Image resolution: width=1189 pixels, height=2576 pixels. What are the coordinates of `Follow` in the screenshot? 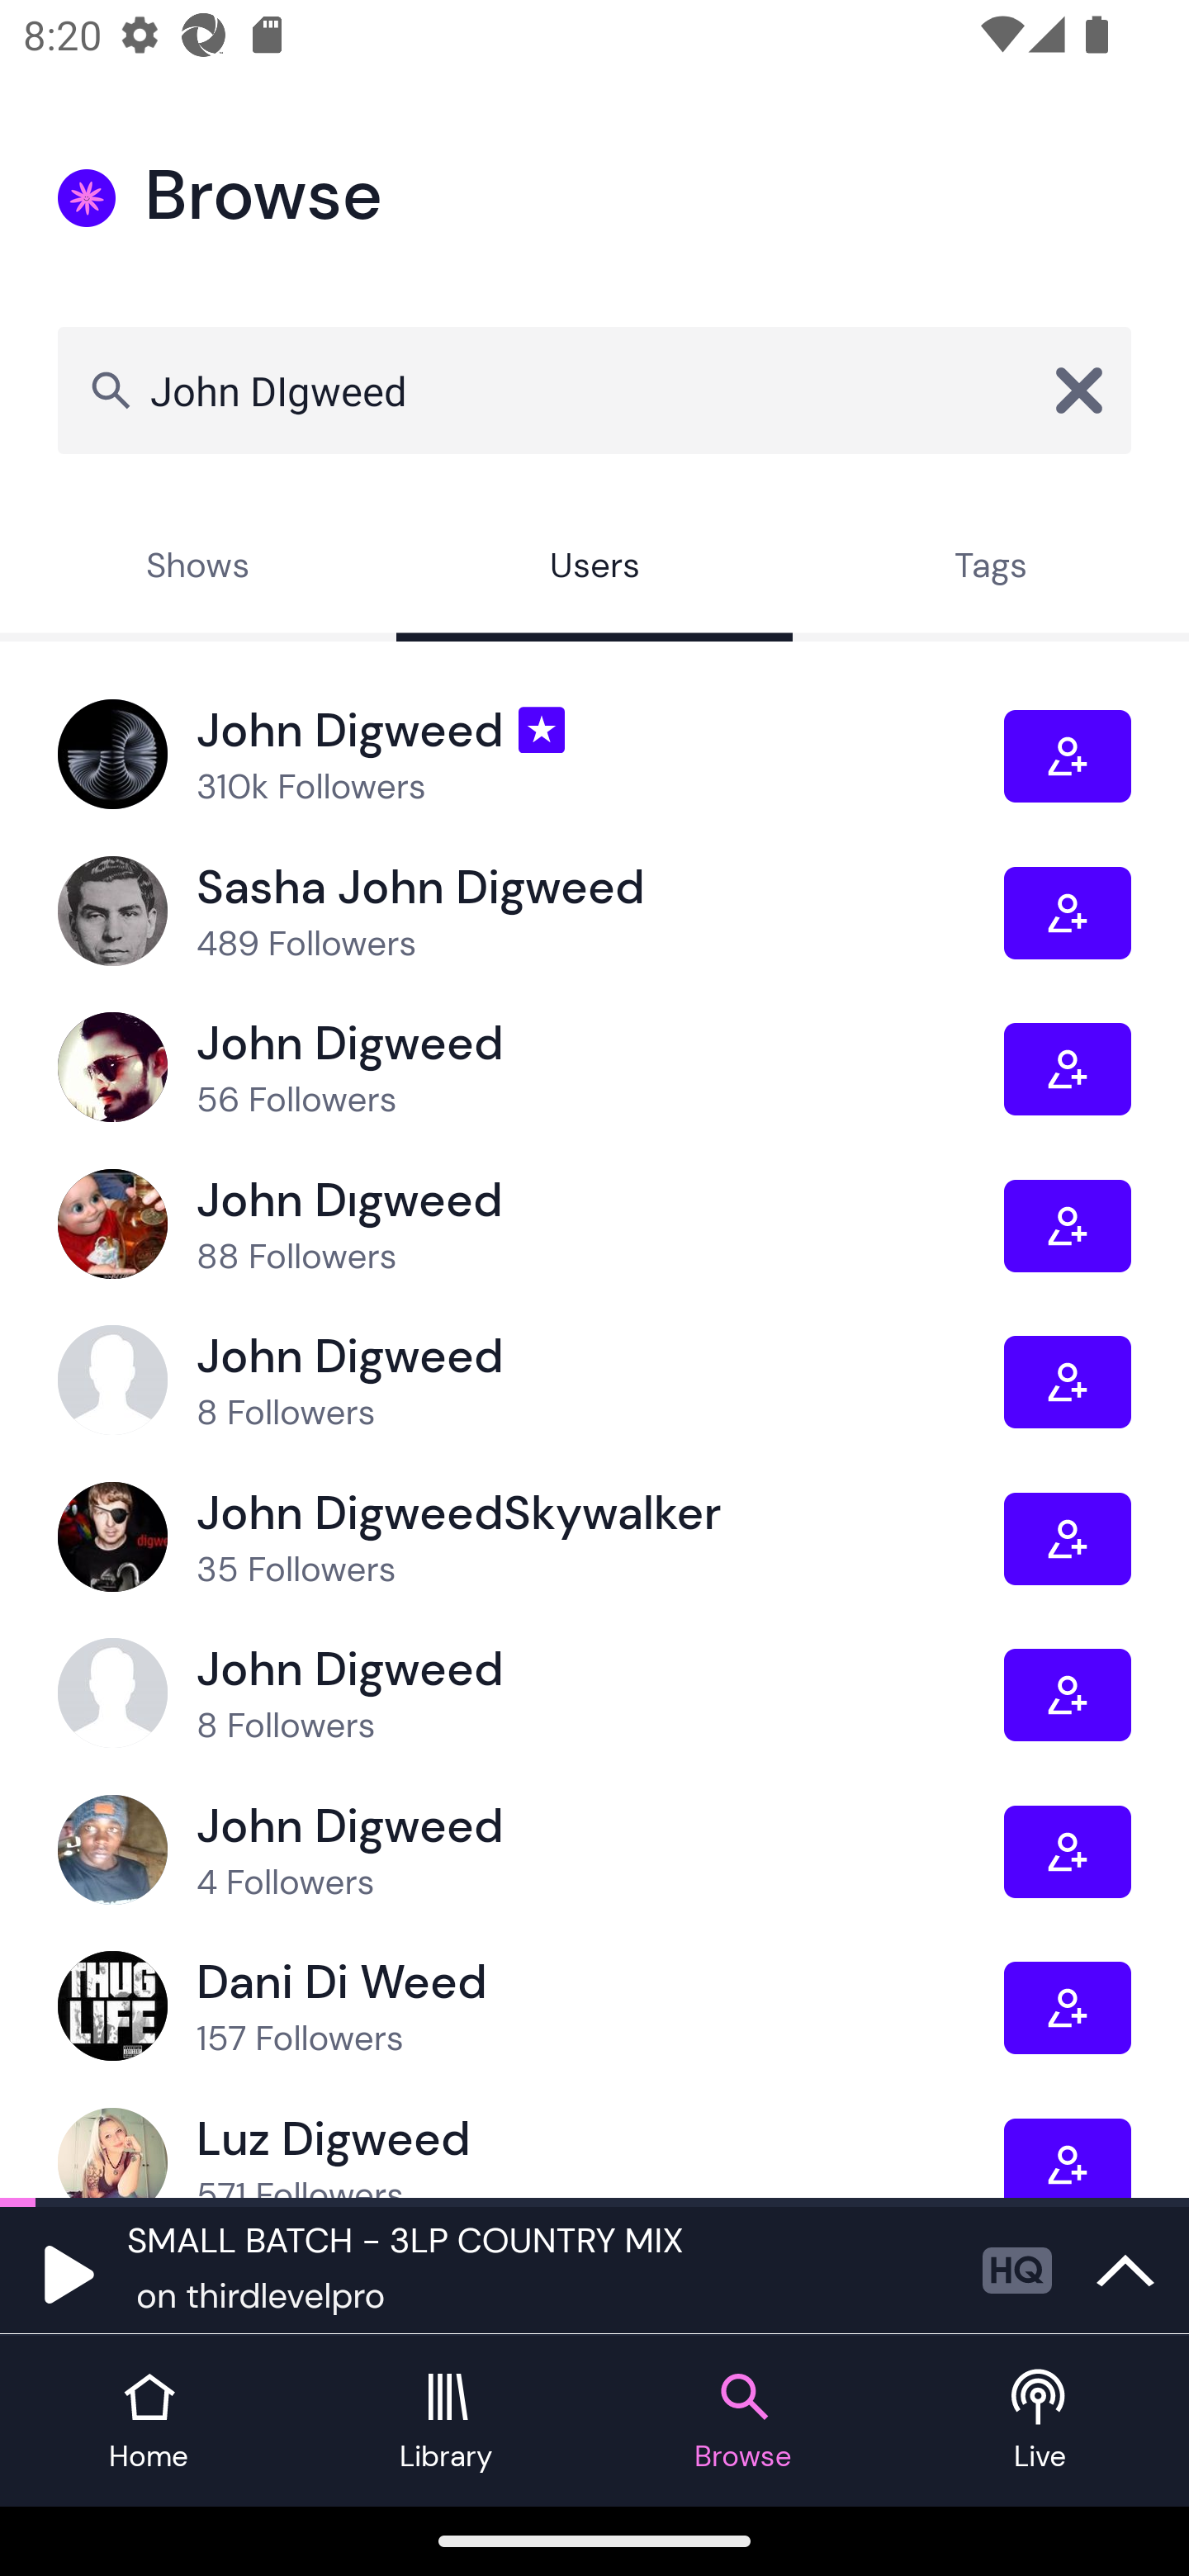 It's located at (1067, 2157).